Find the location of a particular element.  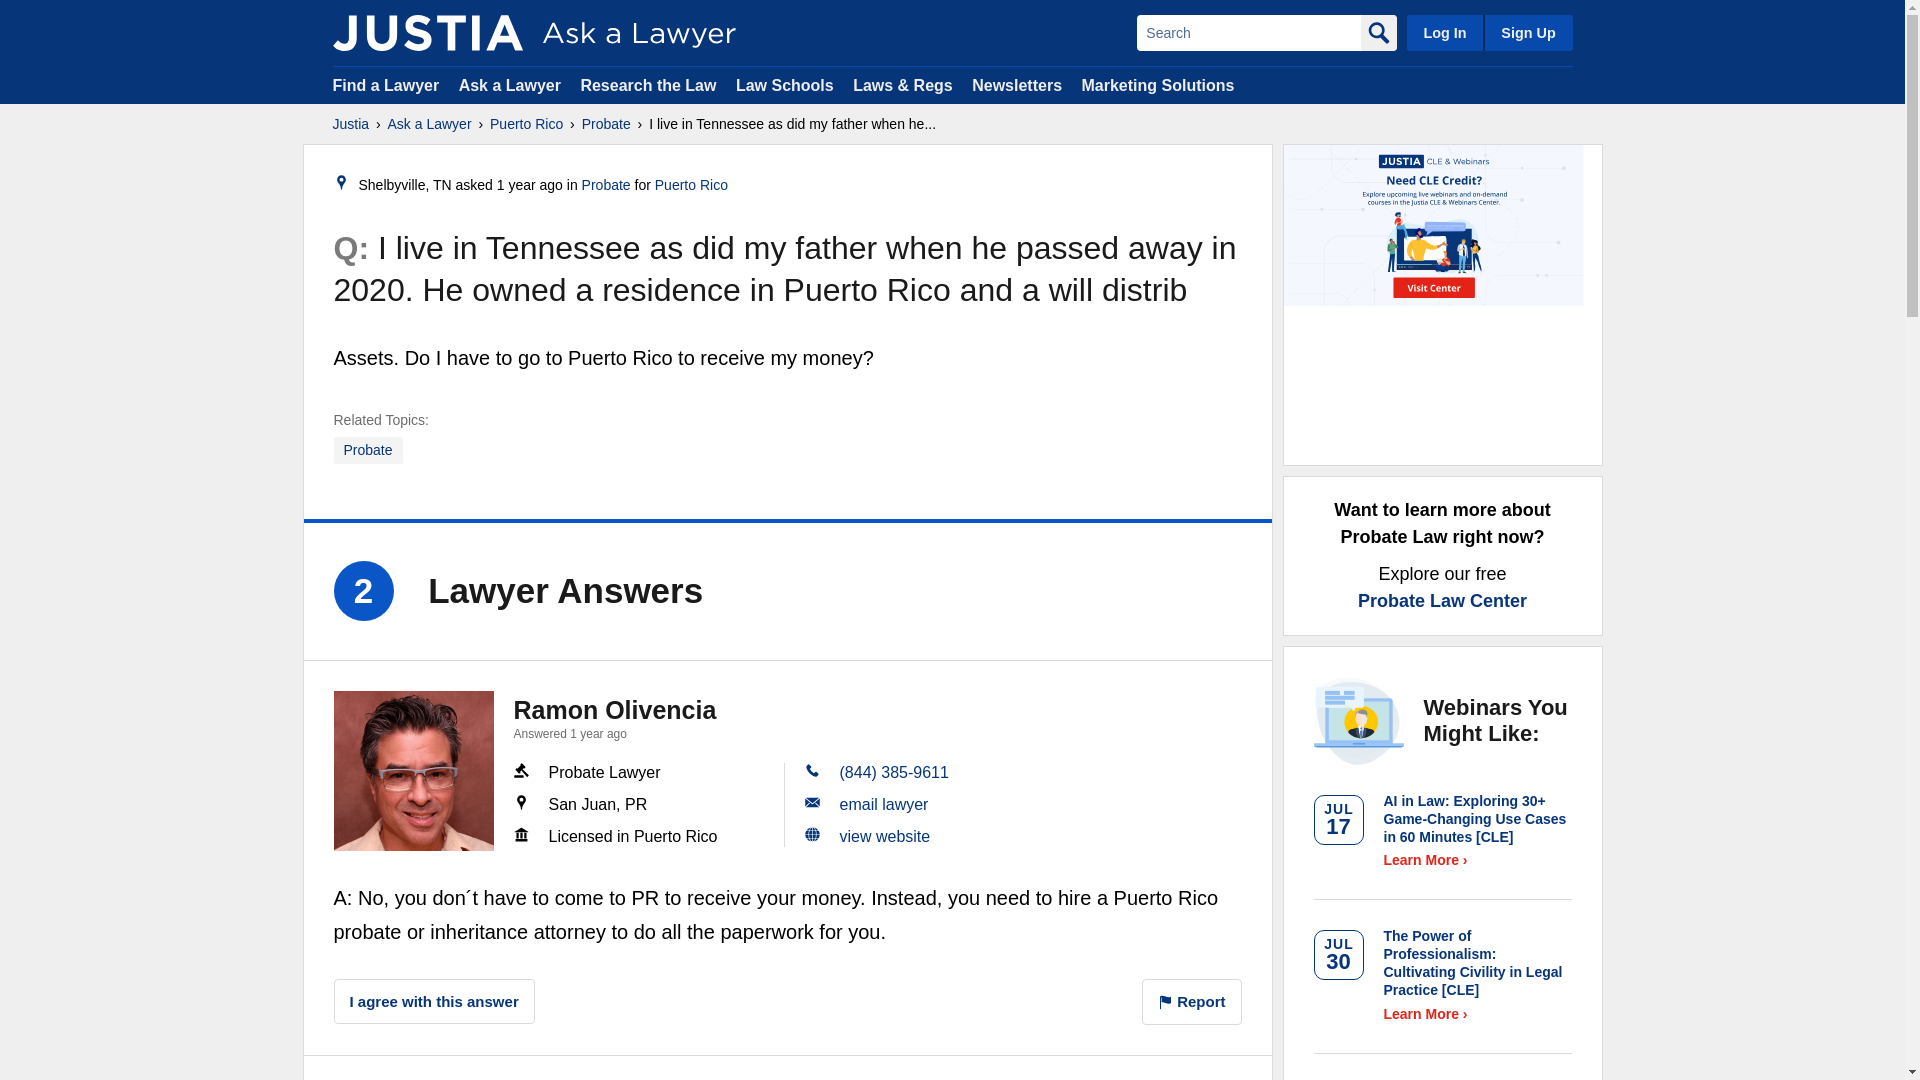

Ramon Olivencia is located at coordinates (615, 709).